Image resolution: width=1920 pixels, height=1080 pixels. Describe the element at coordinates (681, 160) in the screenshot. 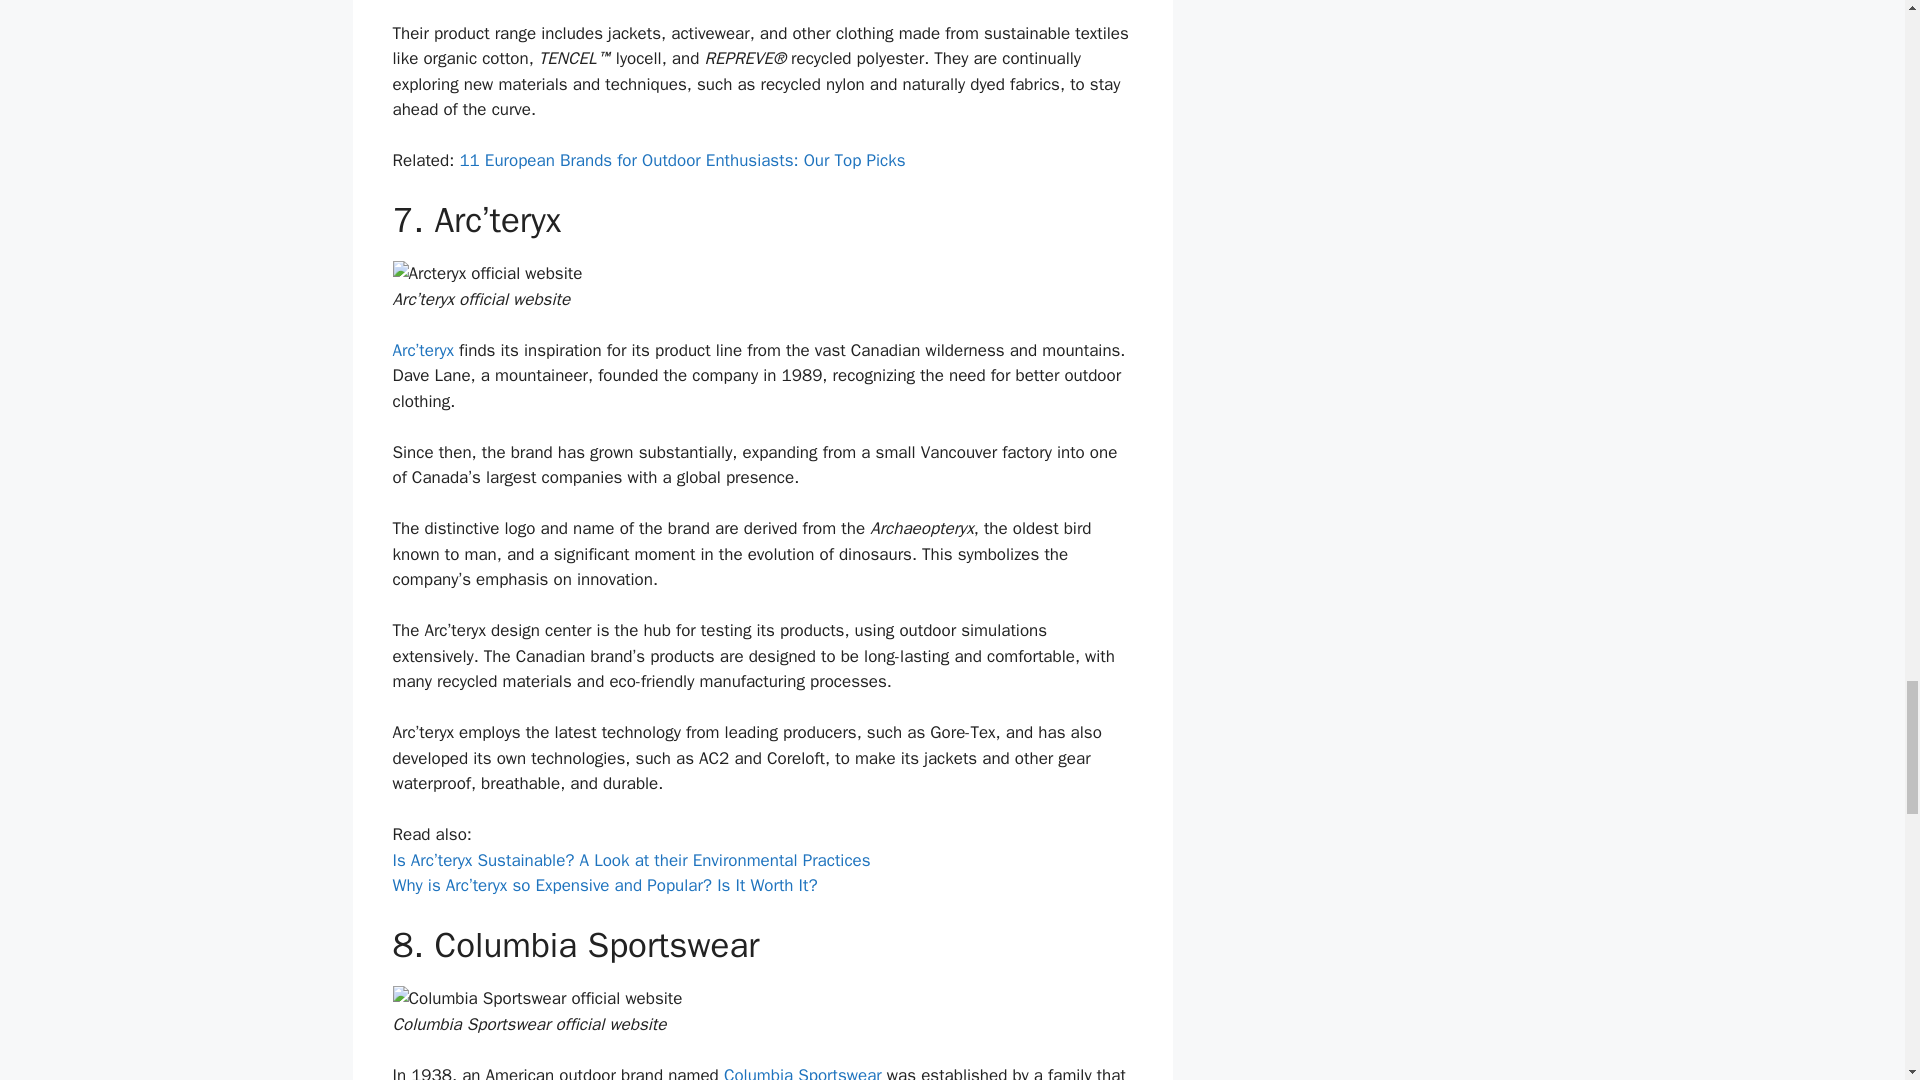

I see `11 European Brands for Outdoor Enthusiasts: Our Top Picks` at that location.